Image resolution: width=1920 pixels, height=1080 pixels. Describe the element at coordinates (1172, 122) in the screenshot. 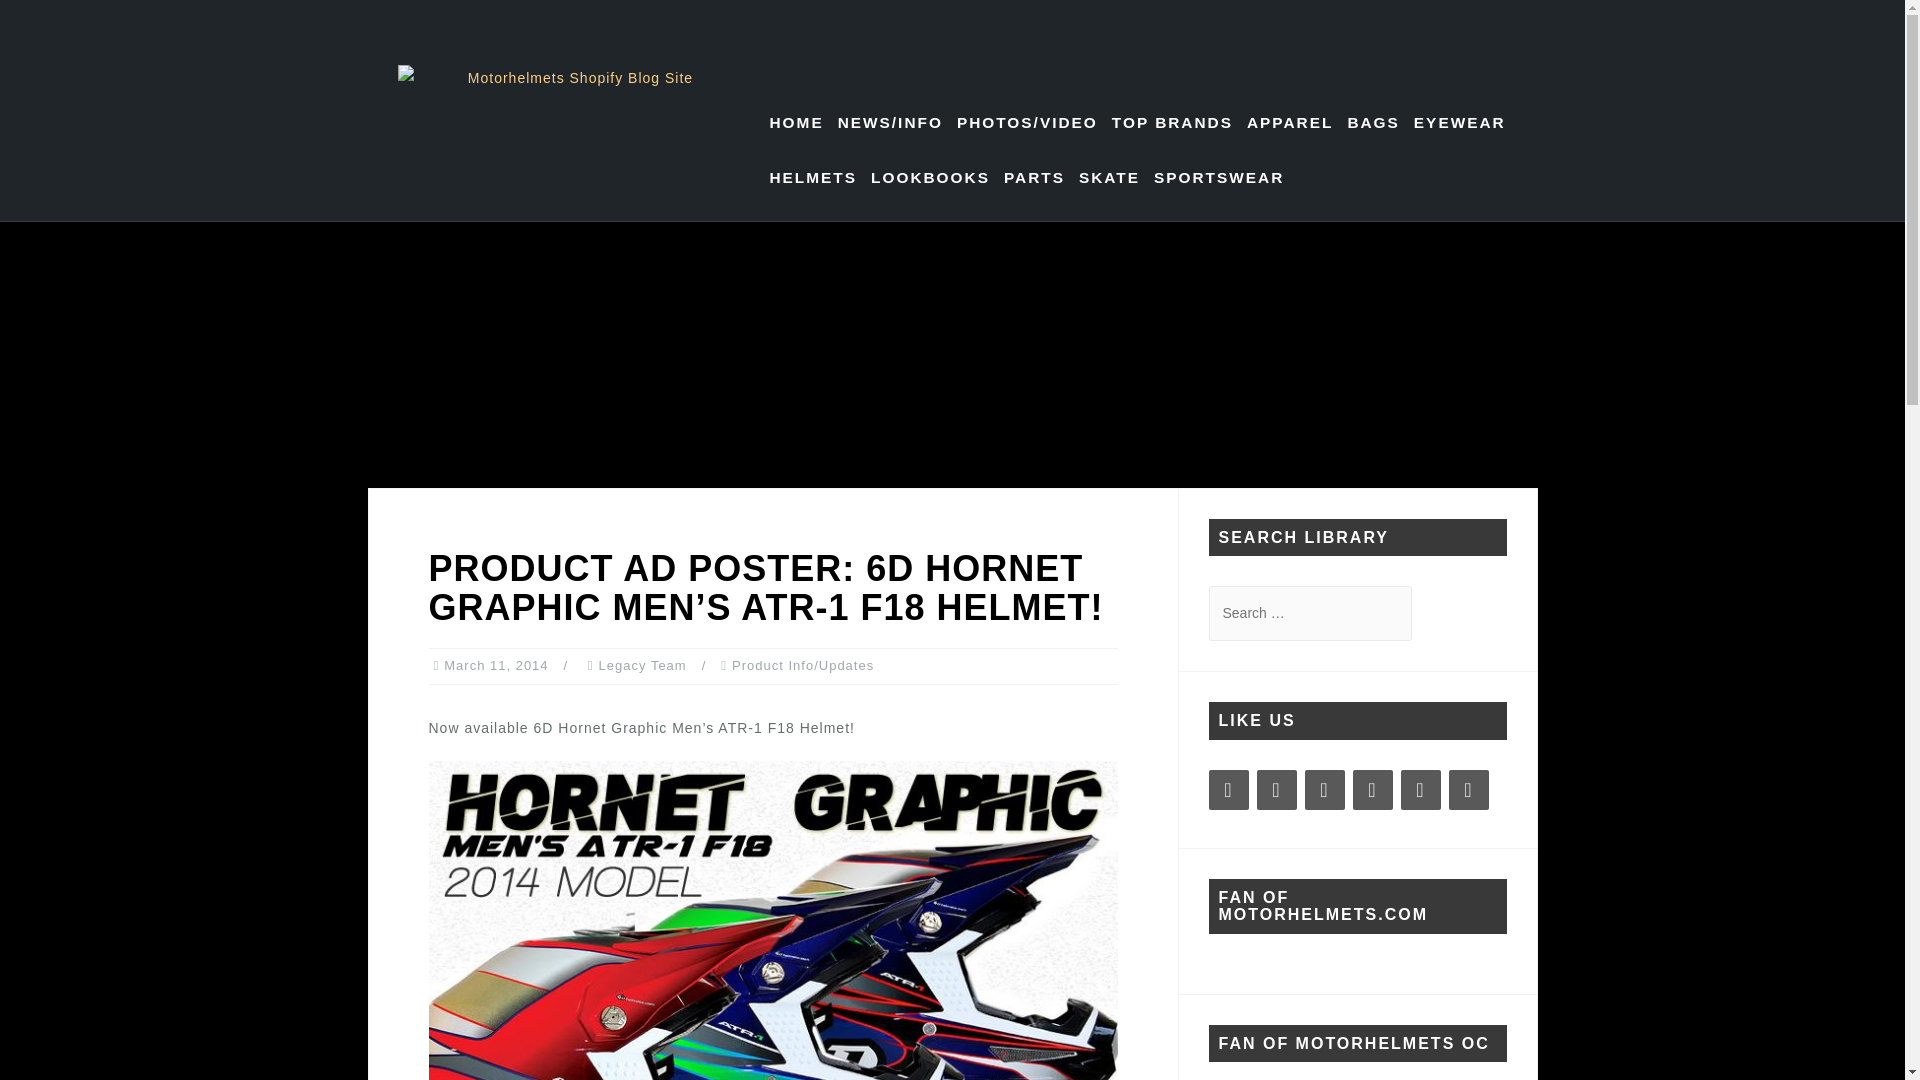

I see `TOP BRANDS` at that location.